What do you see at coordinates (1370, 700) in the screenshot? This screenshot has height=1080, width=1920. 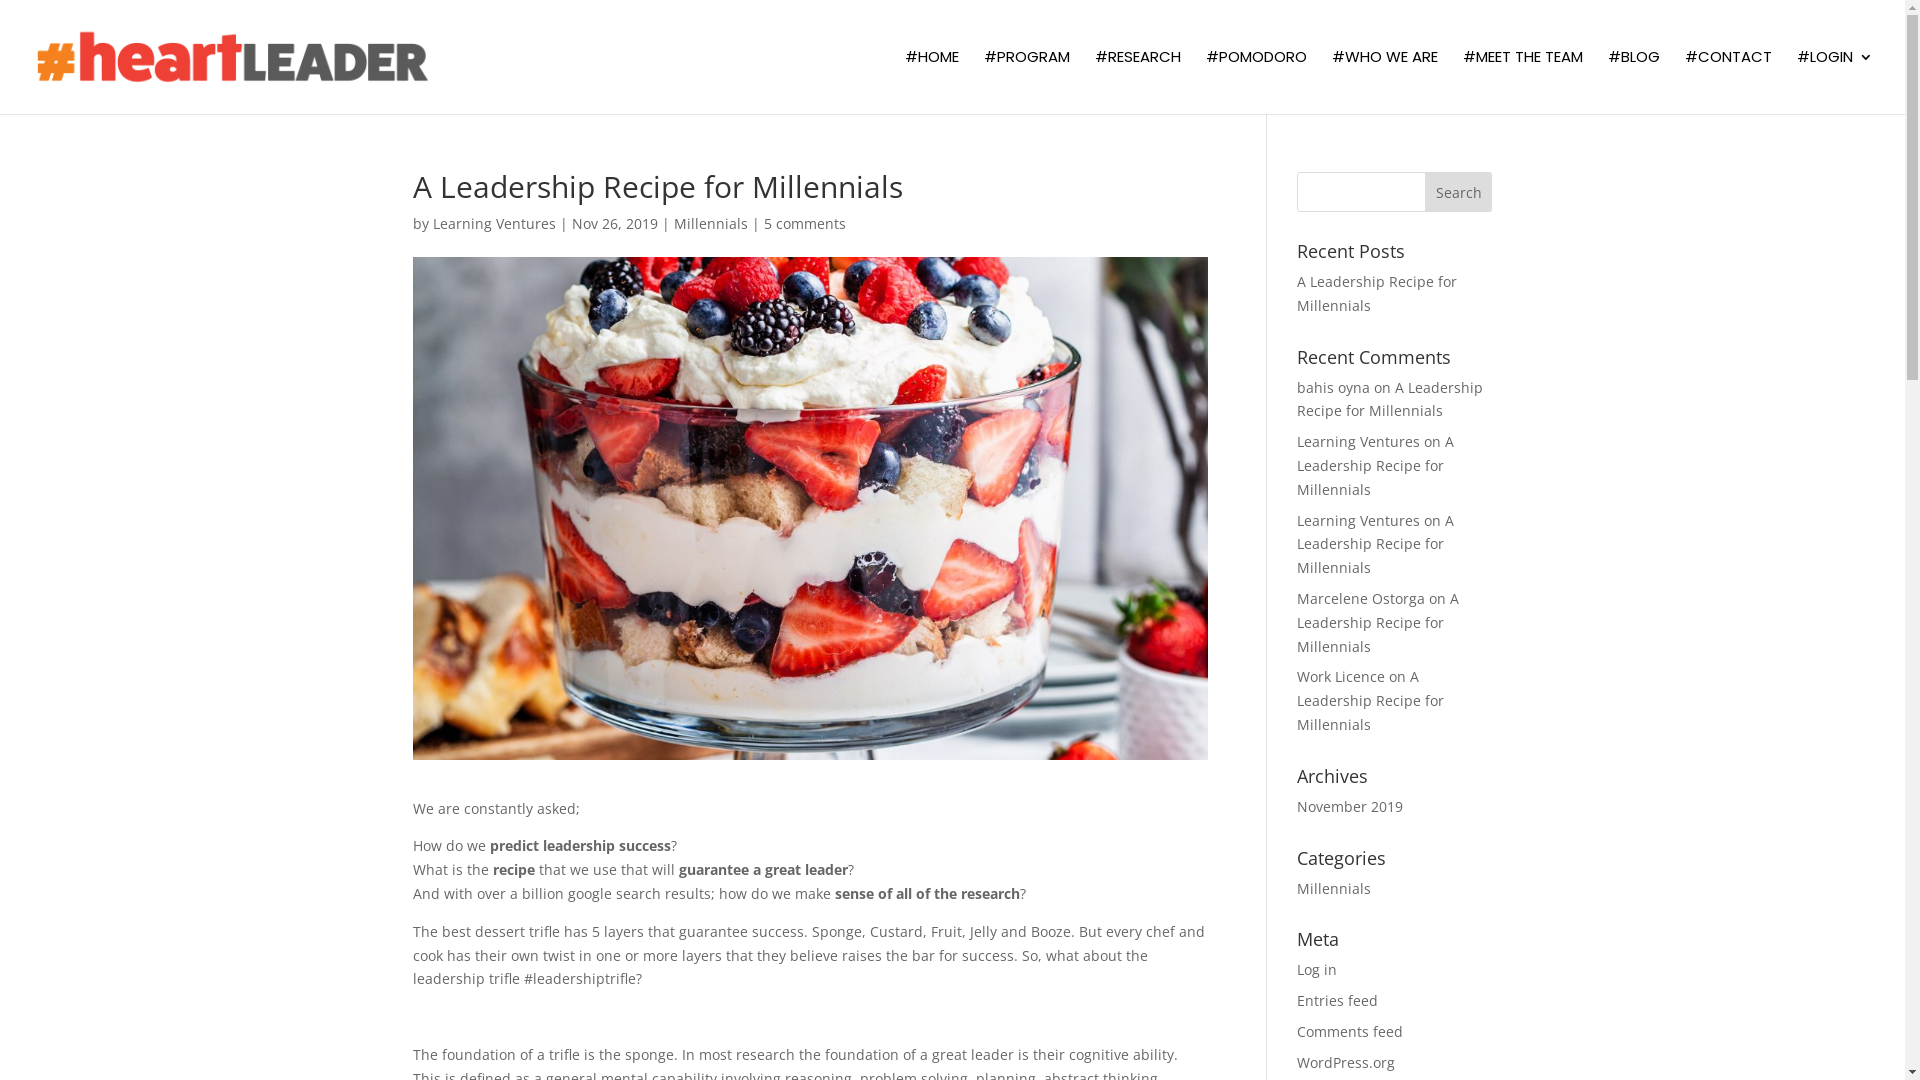 I see `A Leadership Recipe for Millennials` at bounding box center [1370, 700].